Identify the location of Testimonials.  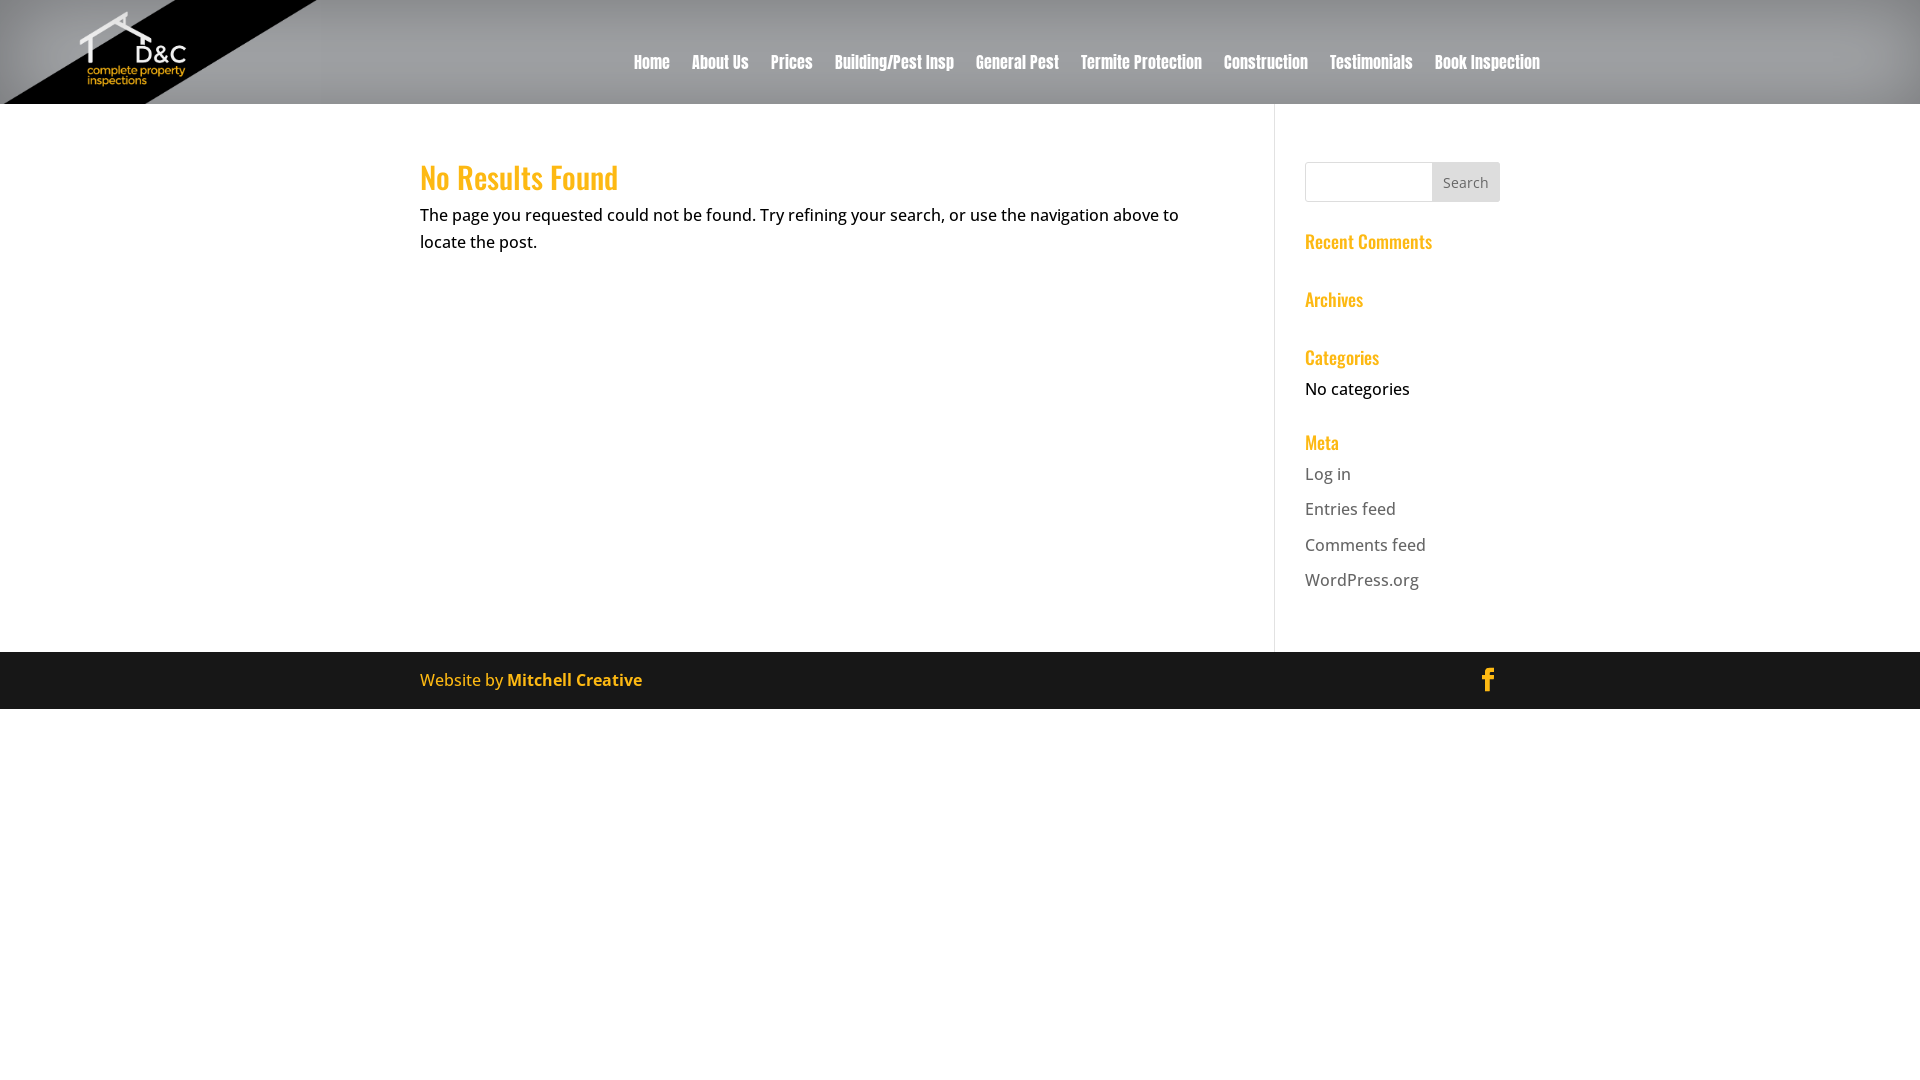
(1372, 66).